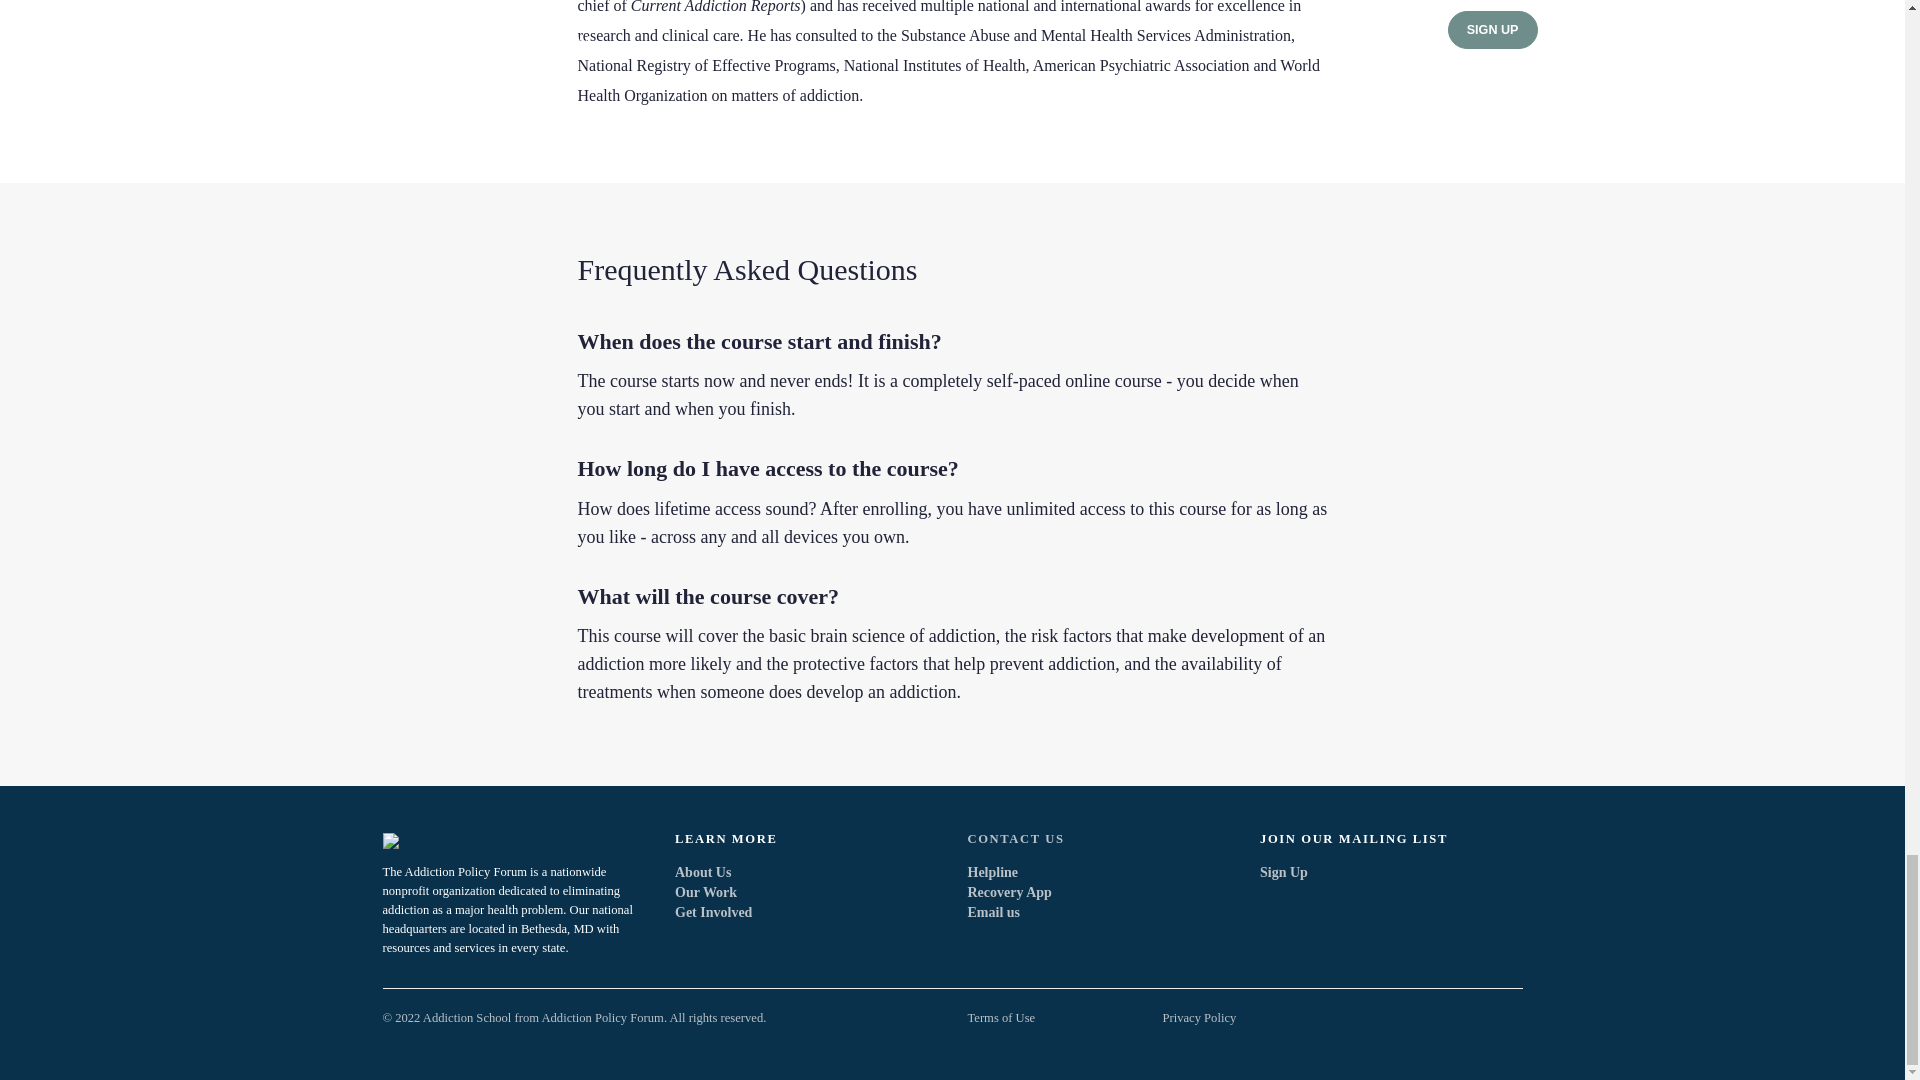 The width and height of the screenshot is (1920, 1080). What do you see at coordinates (1098, 839) in the screenshot?
I see `CONTACT US` at bounding box center [1098, 839].